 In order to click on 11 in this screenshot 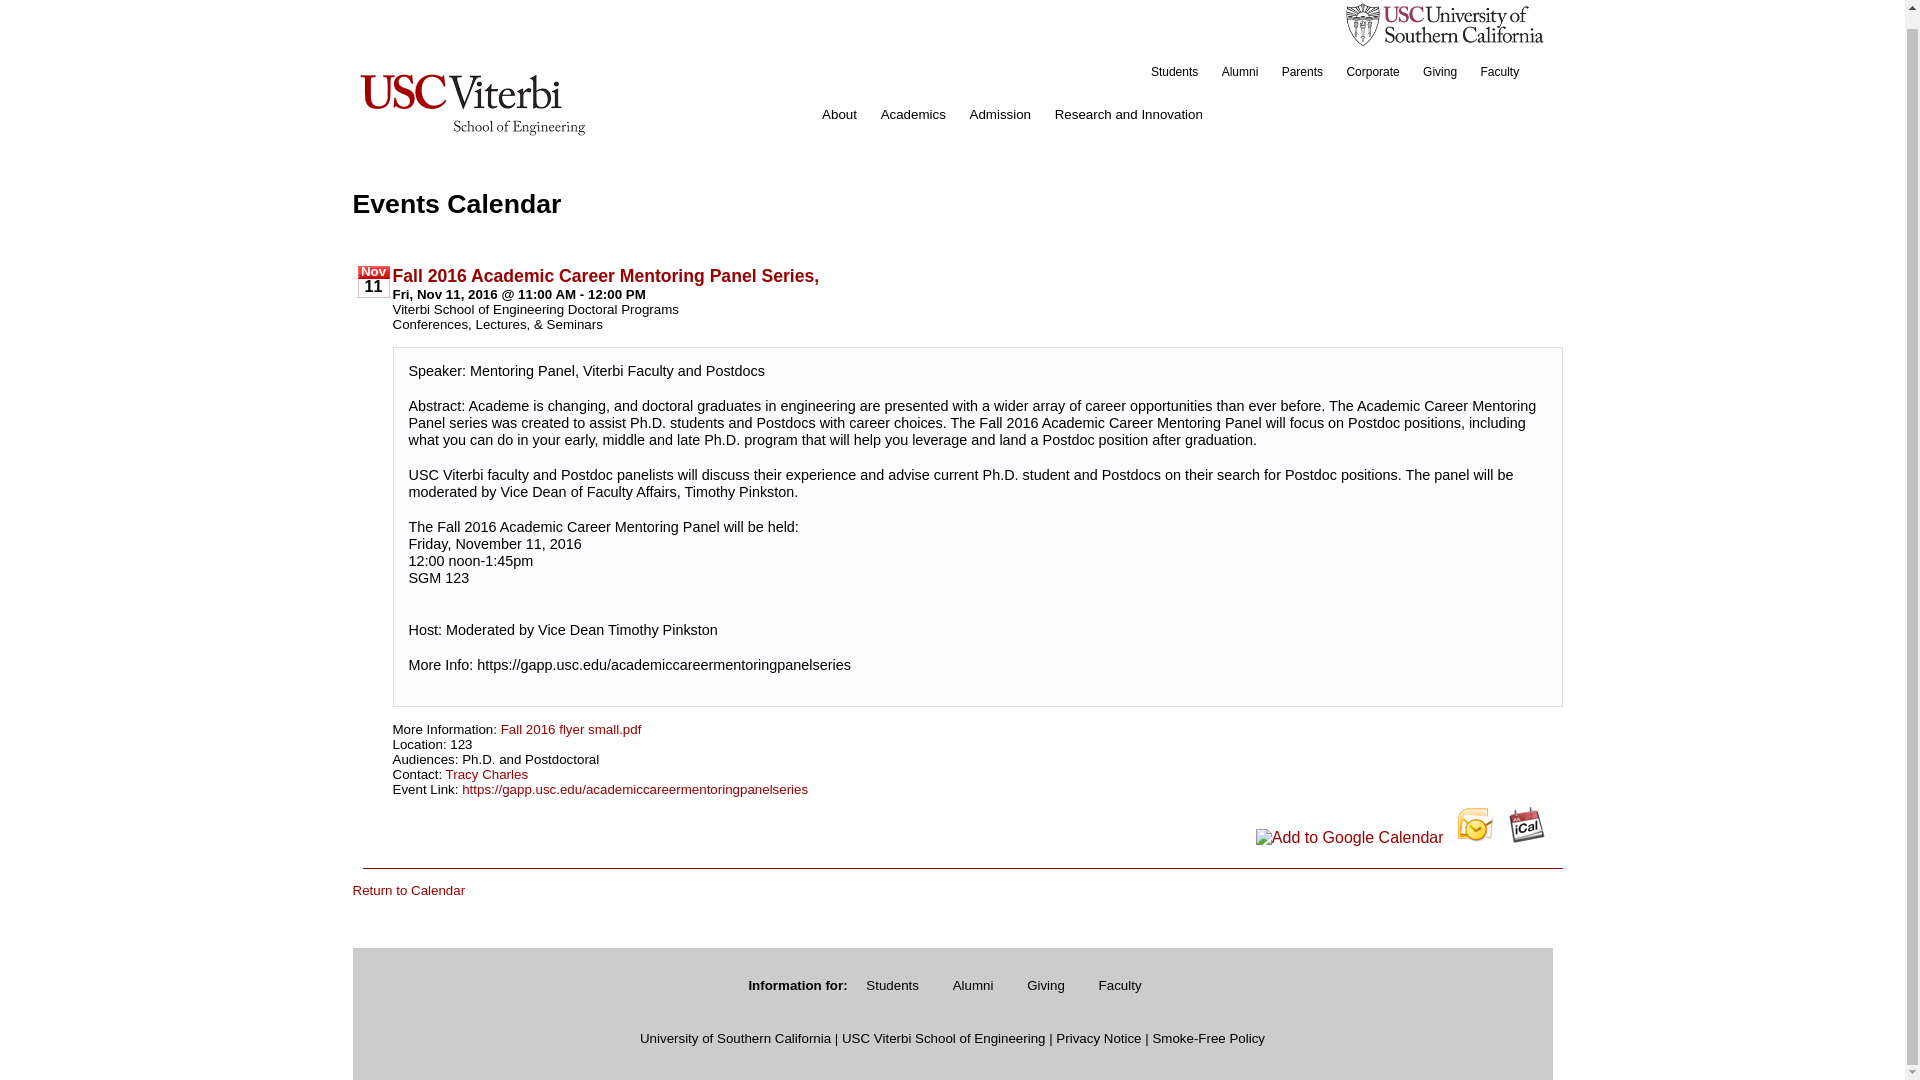, I will do `click(373, 286)`.